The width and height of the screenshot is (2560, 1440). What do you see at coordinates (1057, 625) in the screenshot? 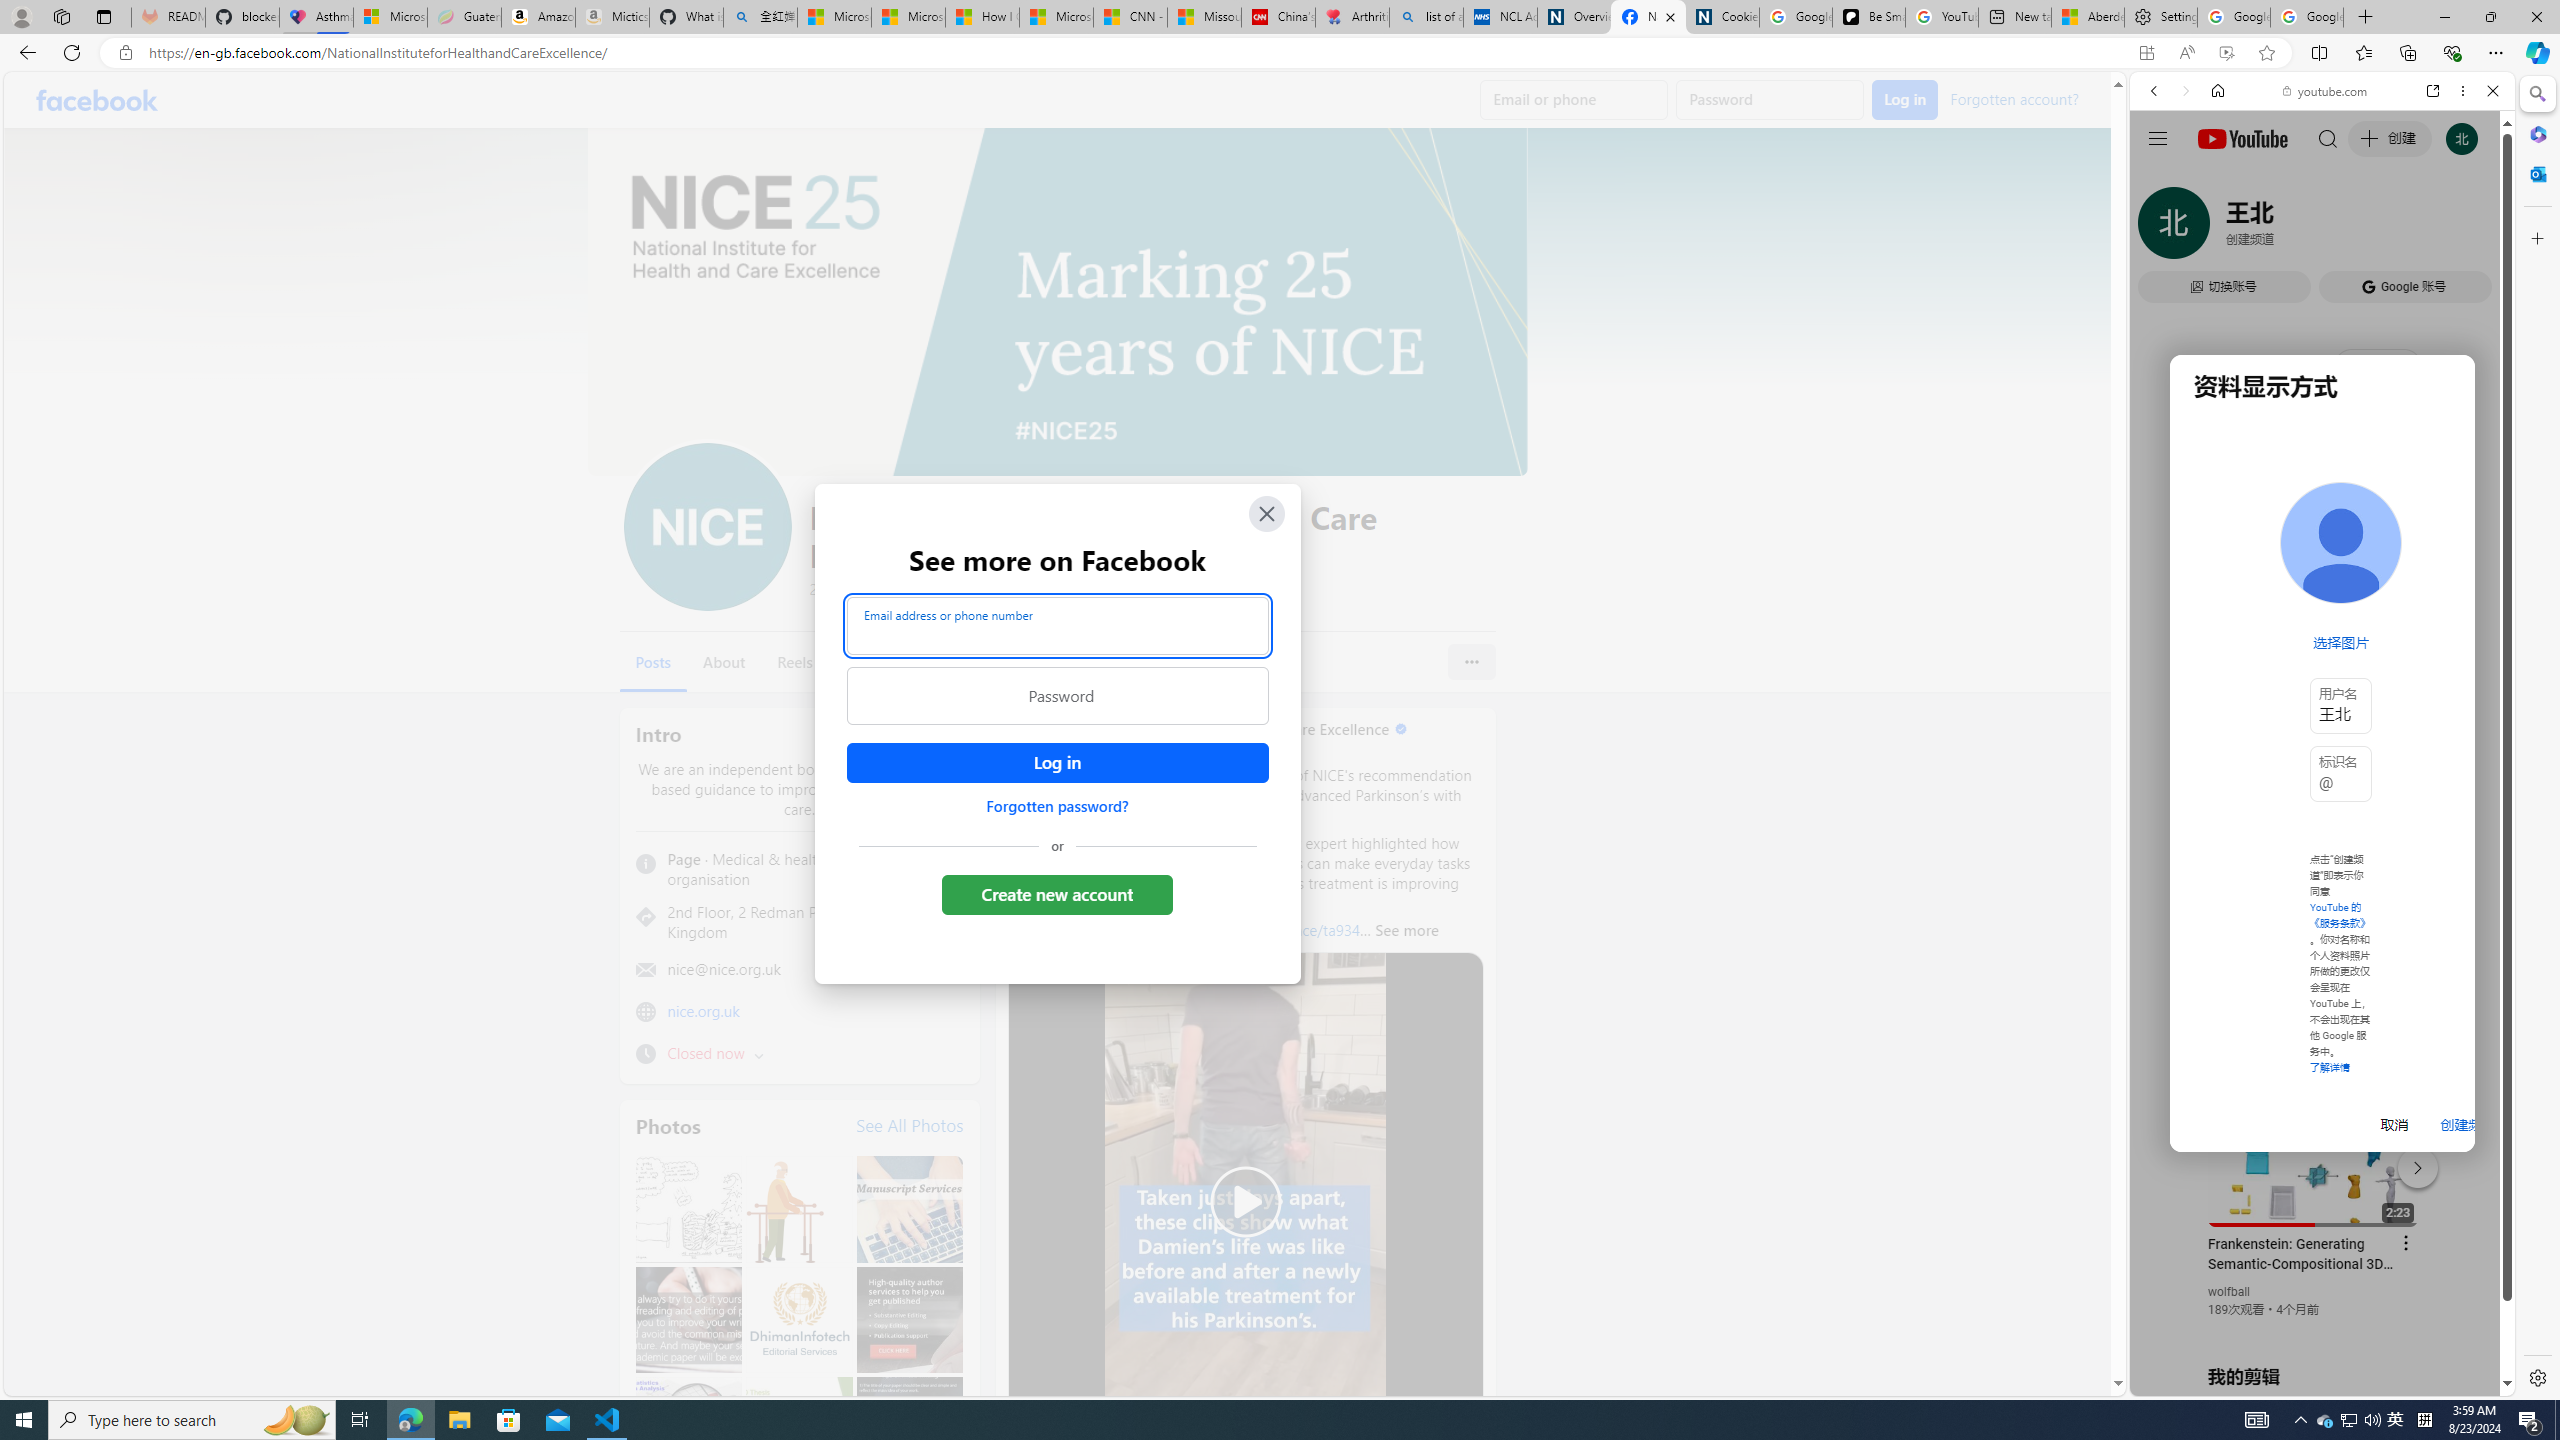
I see `Email address or phone number` at bounding box center [1057, 625].